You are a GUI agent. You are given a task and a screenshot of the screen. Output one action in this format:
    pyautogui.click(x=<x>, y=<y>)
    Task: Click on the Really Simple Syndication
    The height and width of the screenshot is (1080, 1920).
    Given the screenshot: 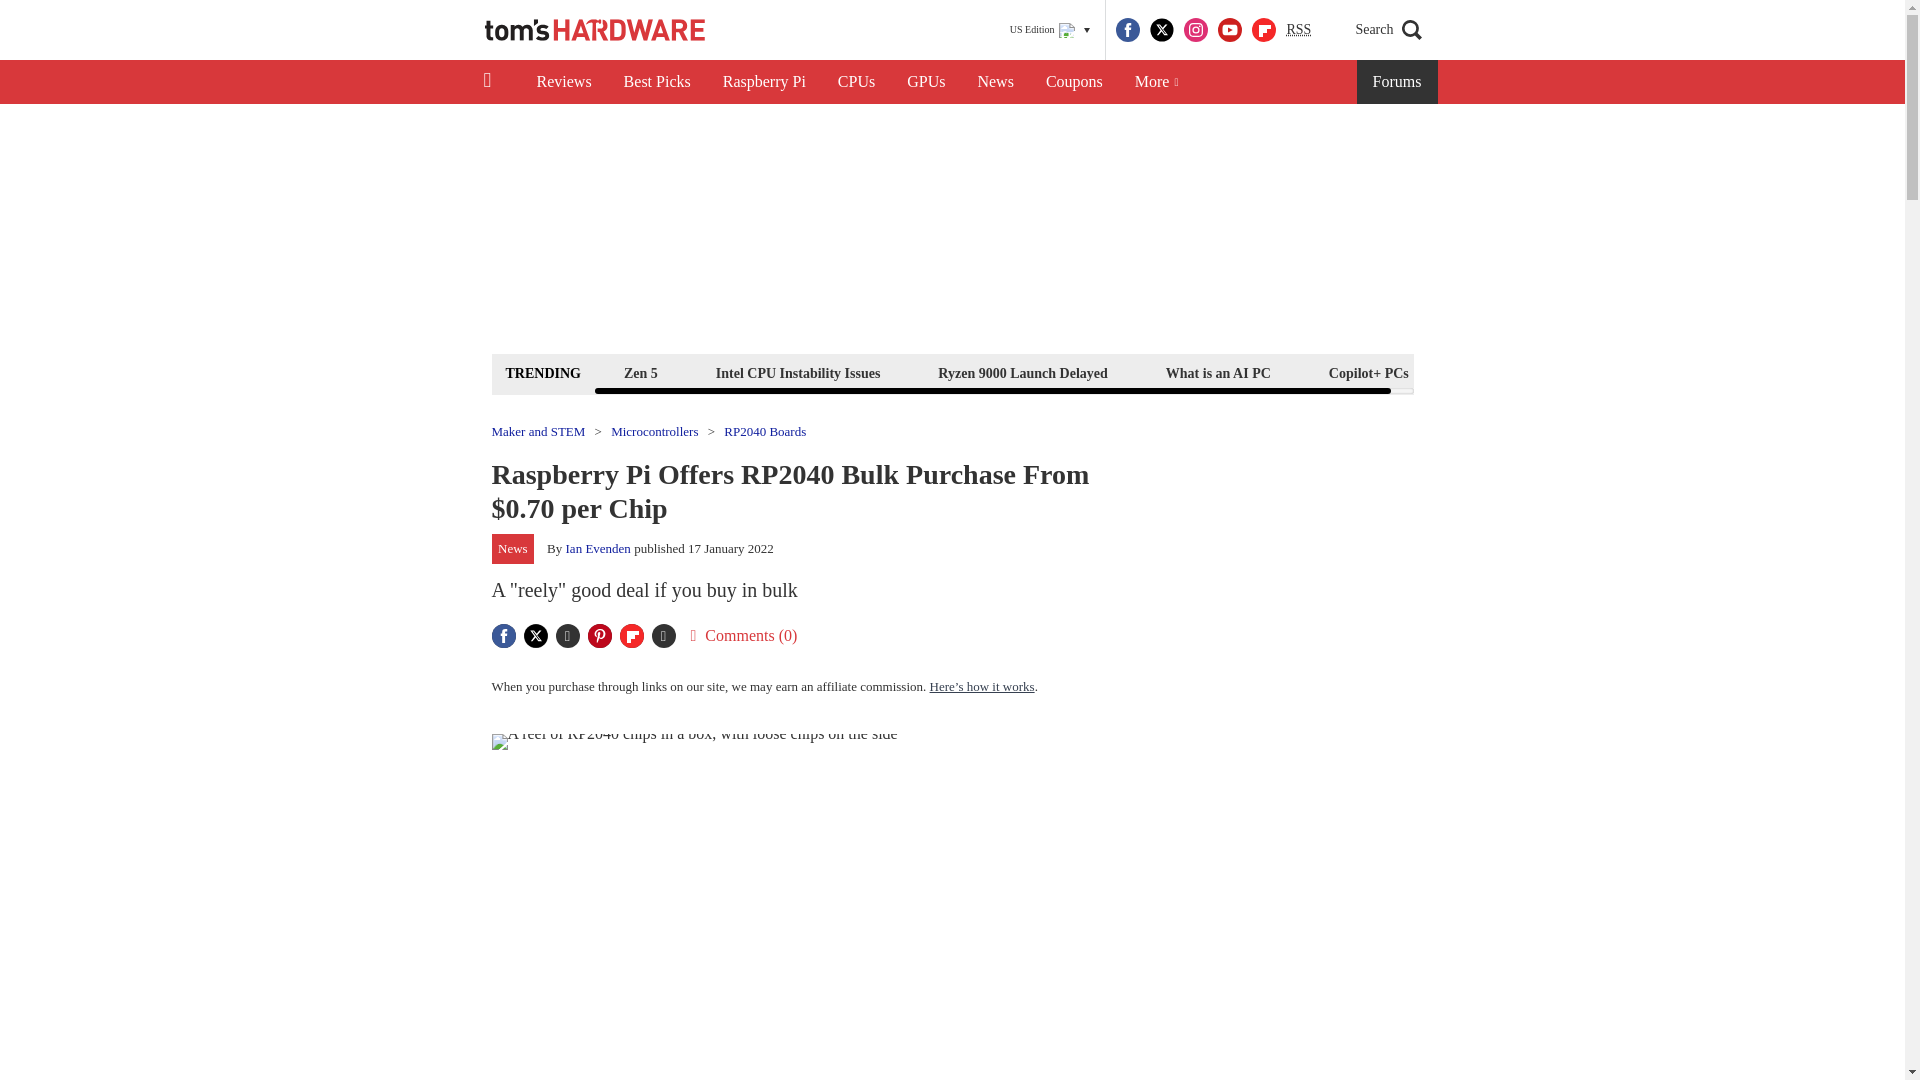 What is the action you would take?
    pyautogui.click(x=1298, y=28)
    